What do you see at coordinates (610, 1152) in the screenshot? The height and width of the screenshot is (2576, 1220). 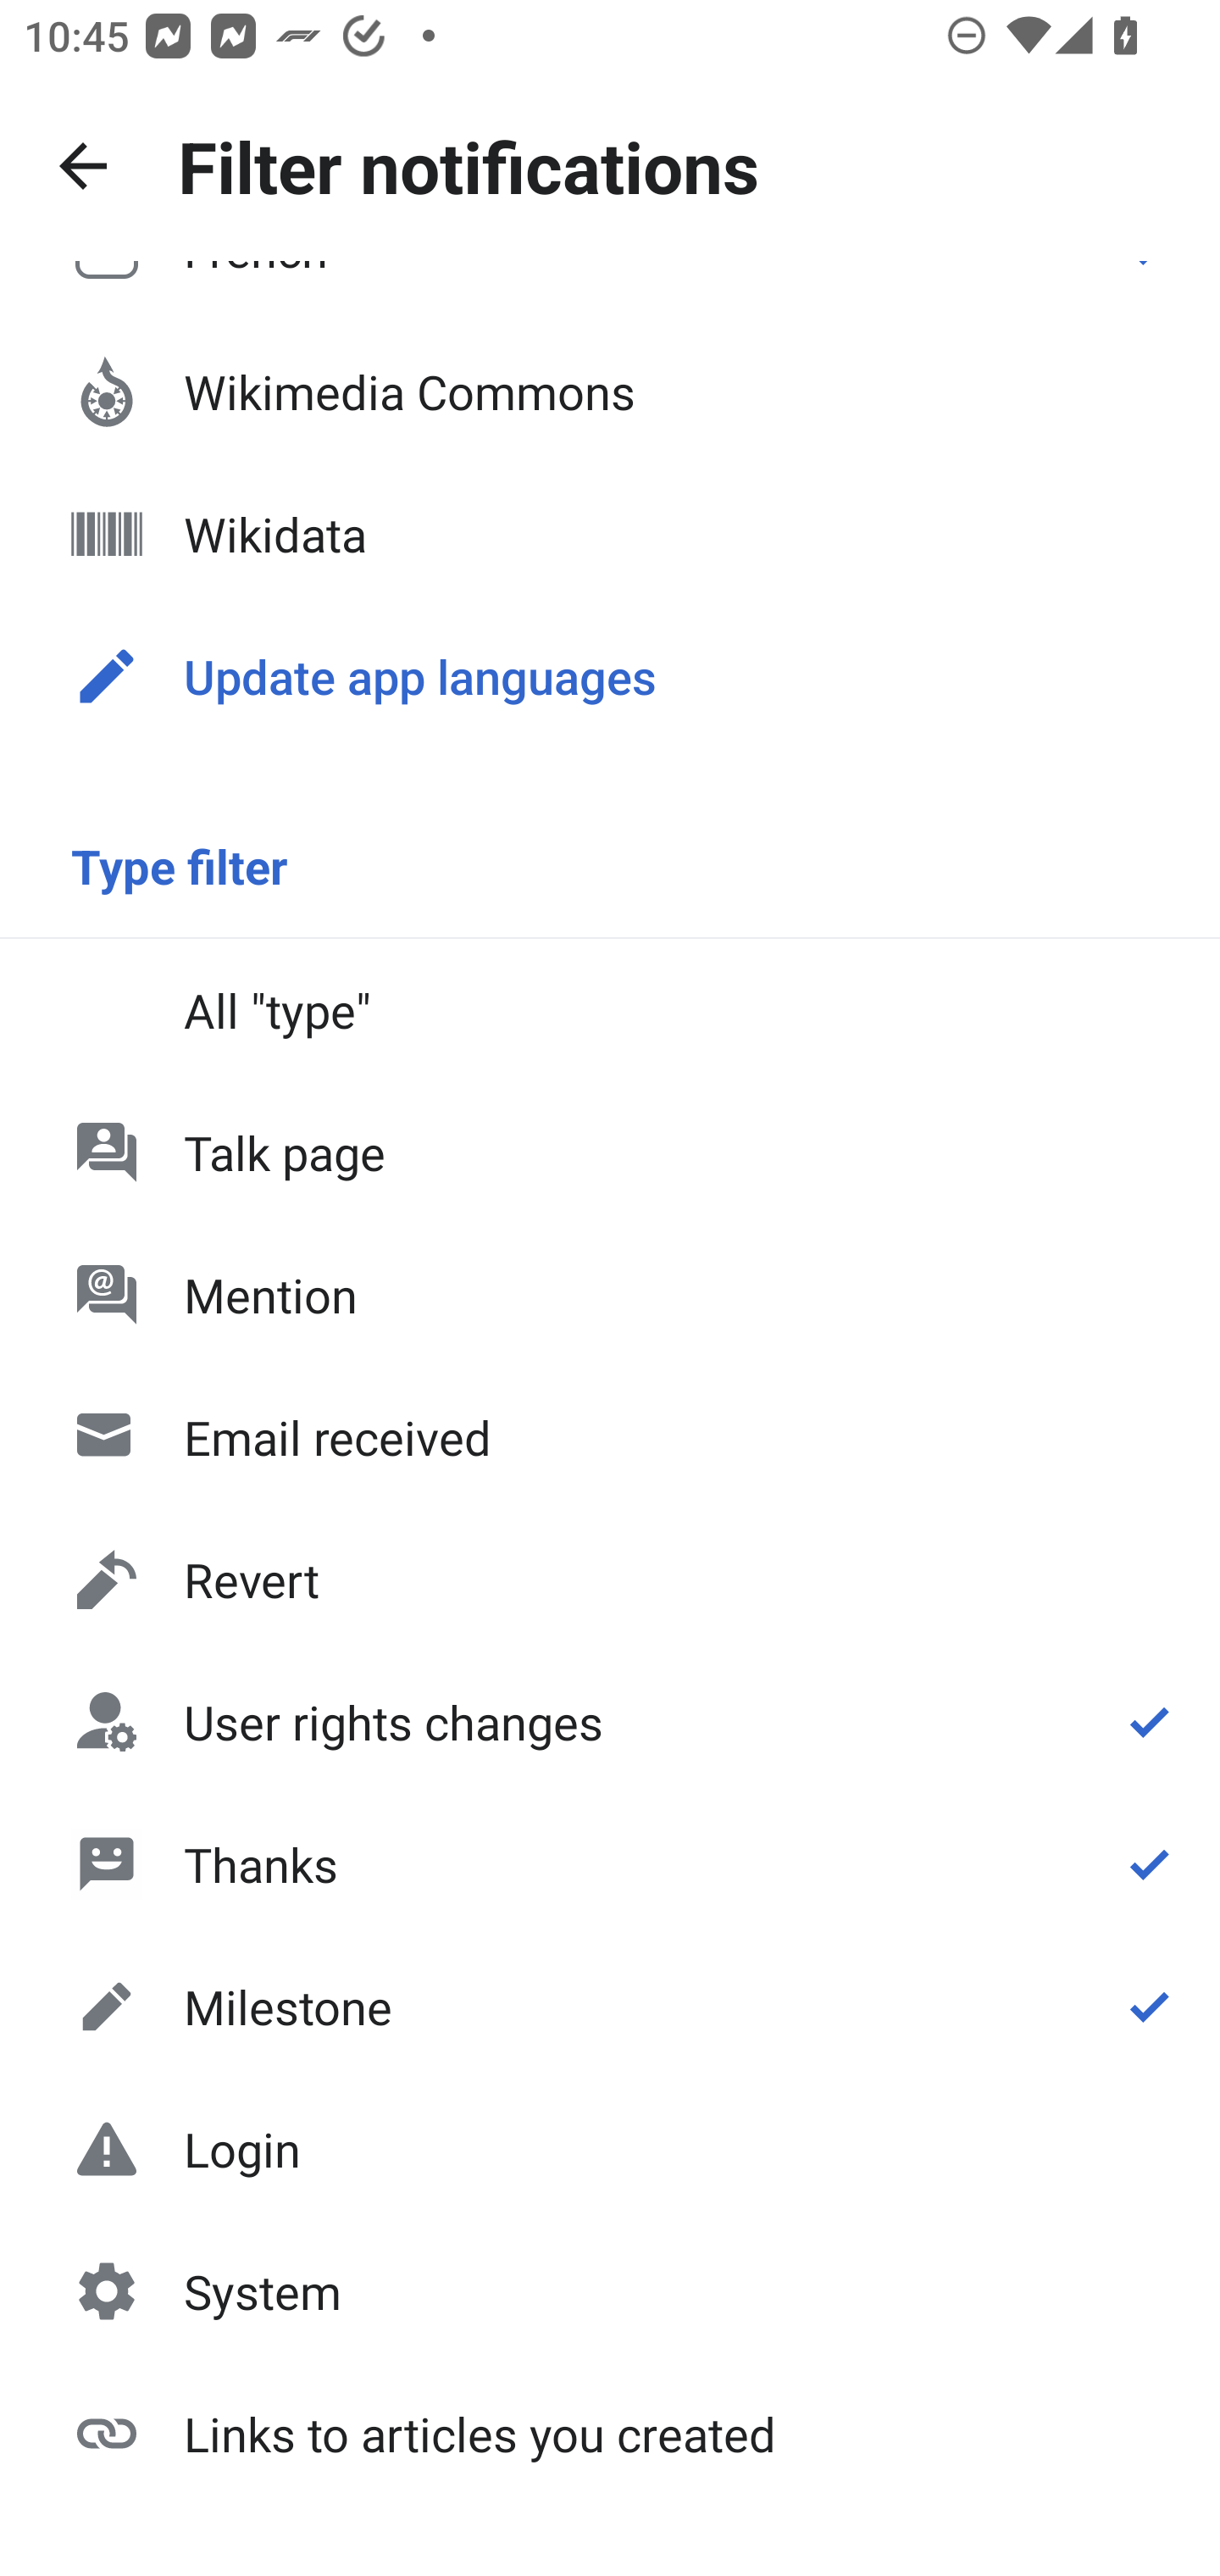 I see `Talk page` at bounding box center [610, 1152].